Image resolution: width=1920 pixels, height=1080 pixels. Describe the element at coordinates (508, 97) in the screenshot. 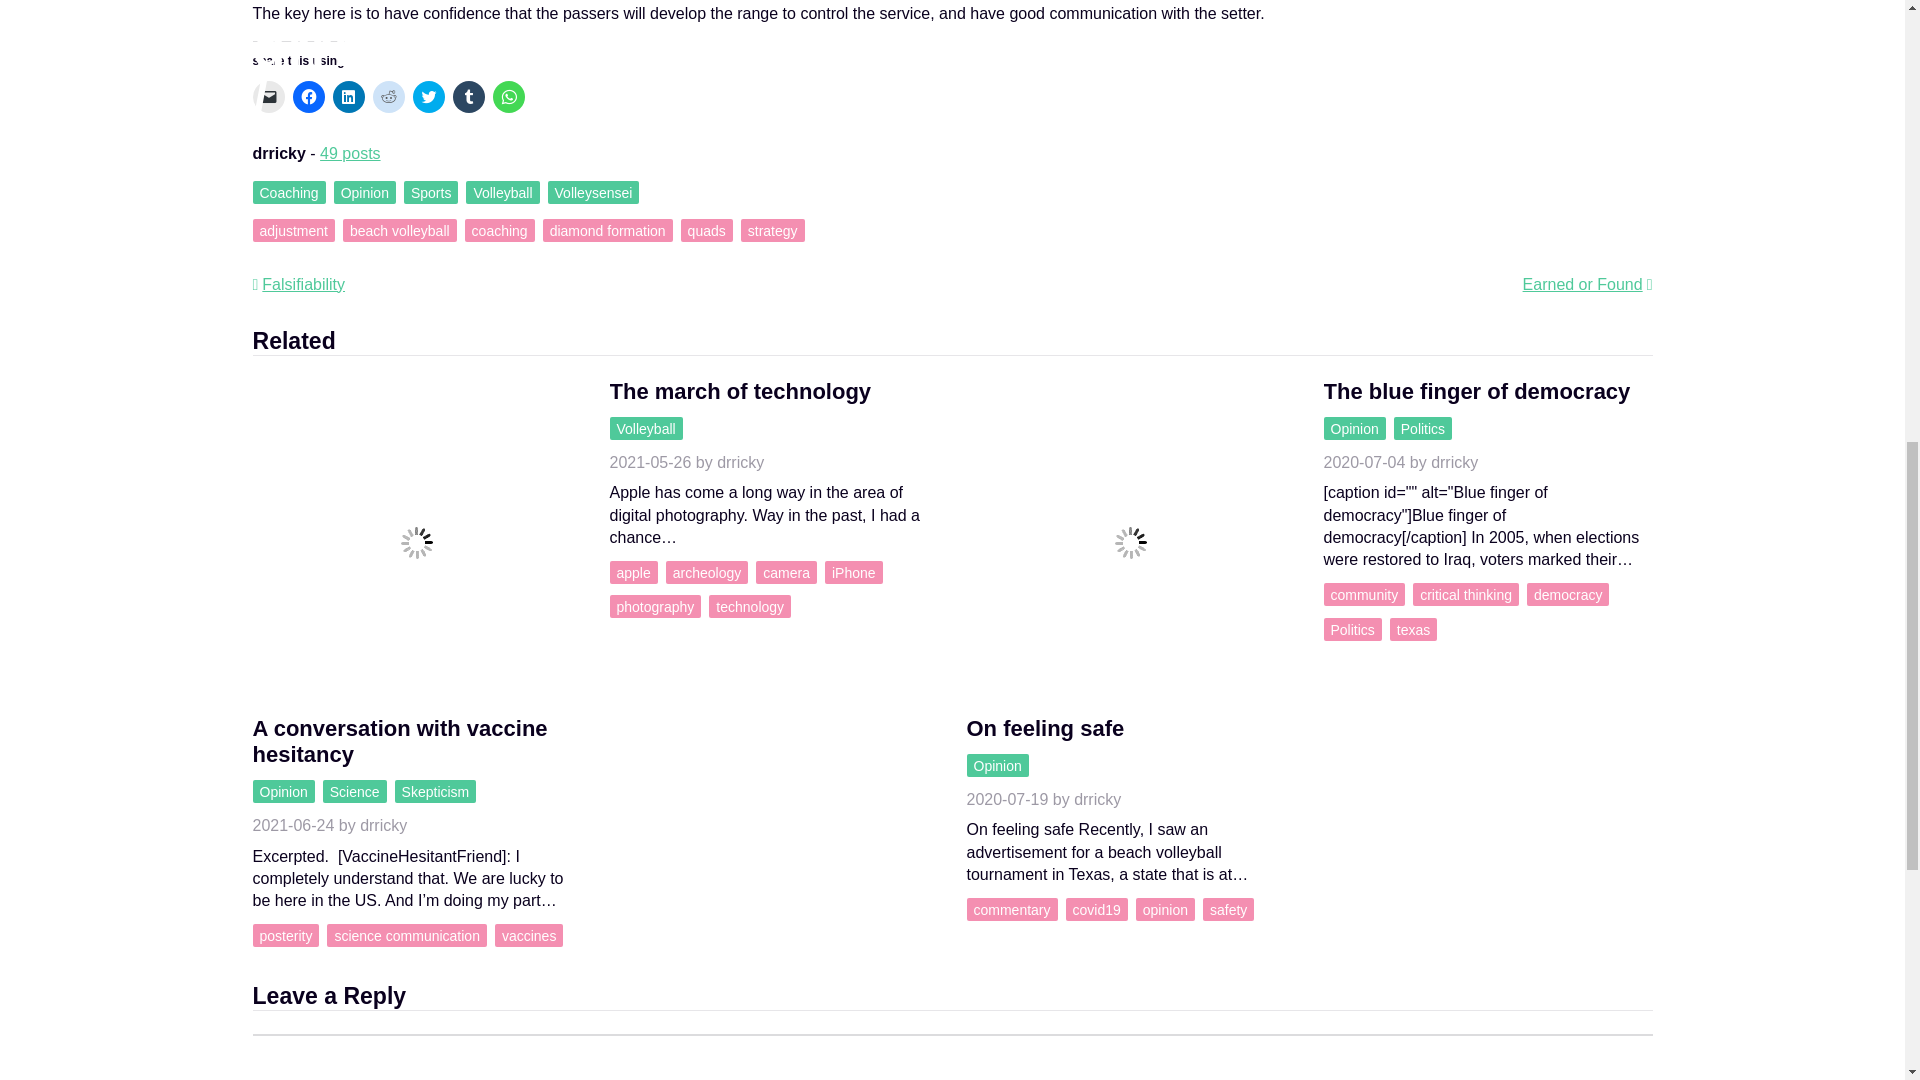

I see `Click to share on WhatsApp` at that location.